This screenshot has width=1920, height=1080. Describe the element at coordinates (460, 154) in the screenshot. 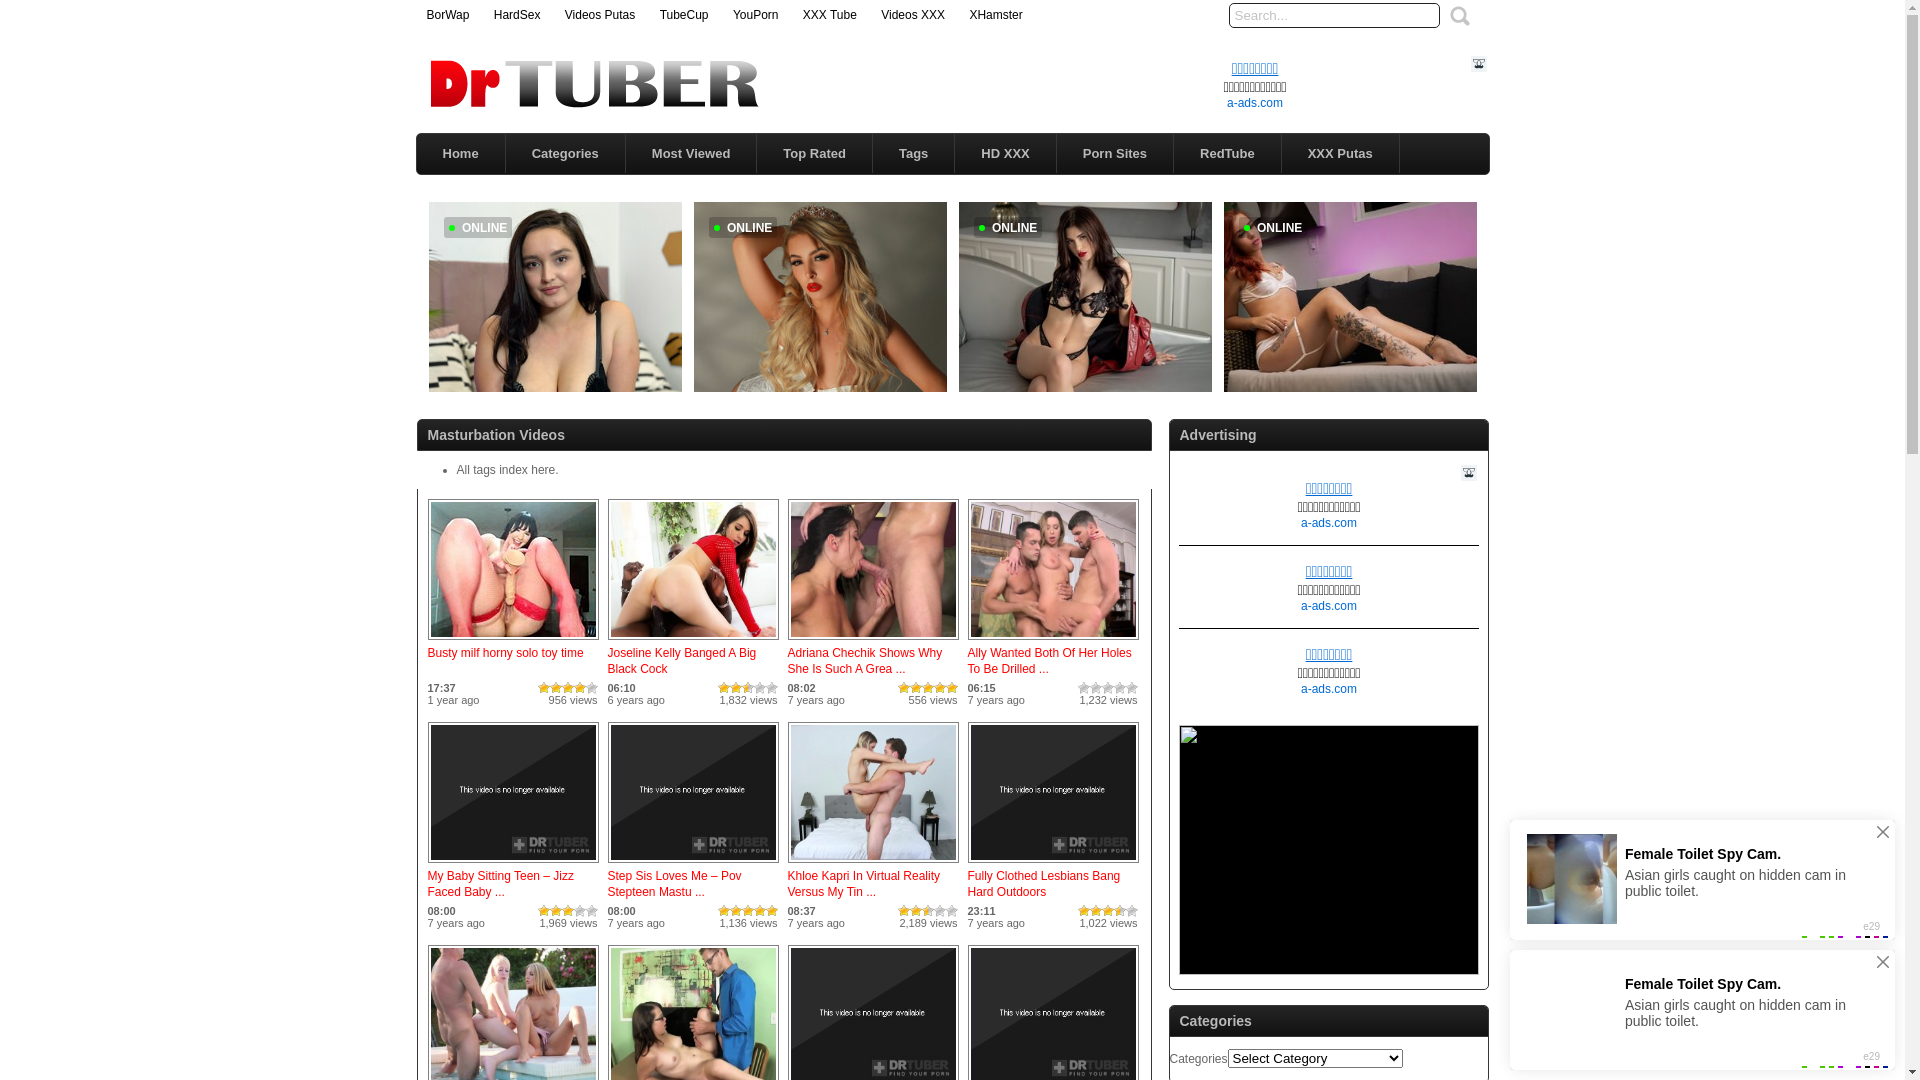

I see `Home` at that location.